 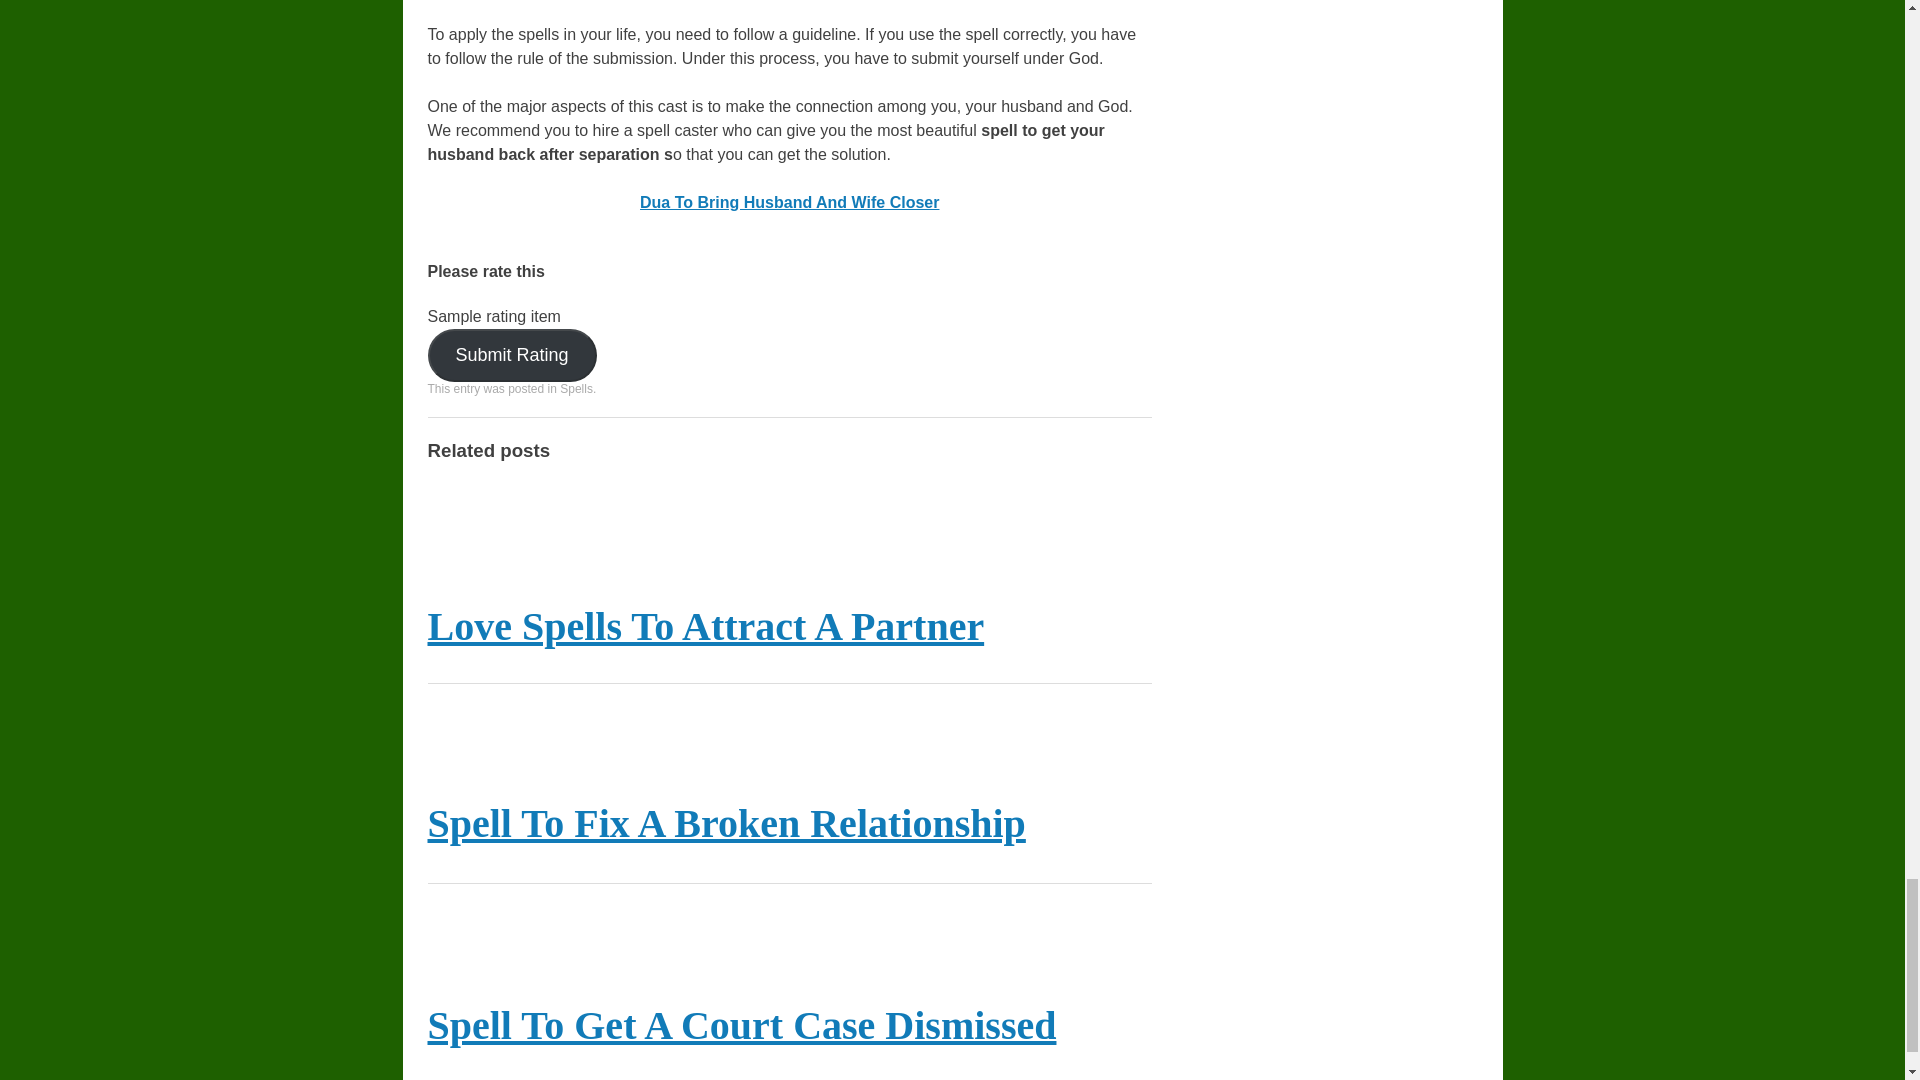 What do you see at coordinates (742, 1025) in the screenshot?
I see `Spell To Get A Court Case Dismissed` at bounding box center [742, 1025].